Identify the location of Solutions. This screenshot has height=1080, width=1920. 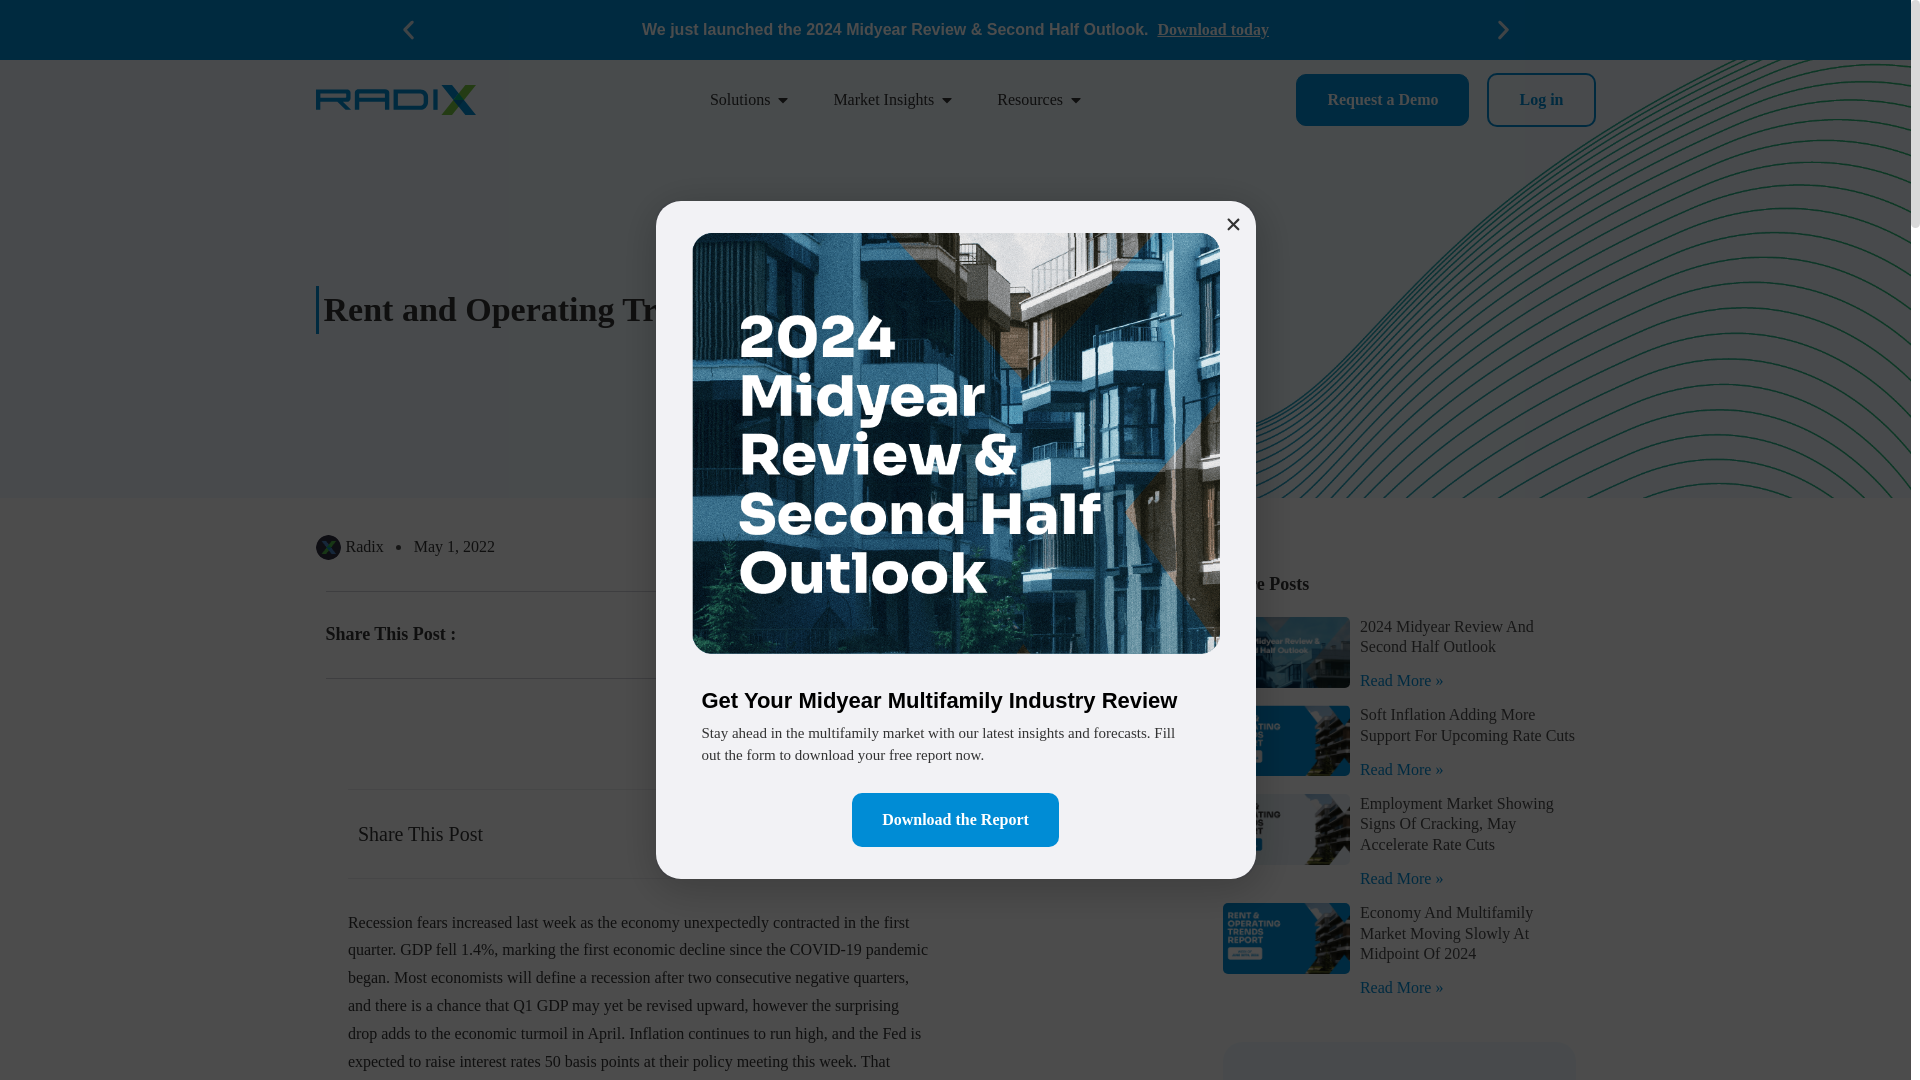
(740, 100).